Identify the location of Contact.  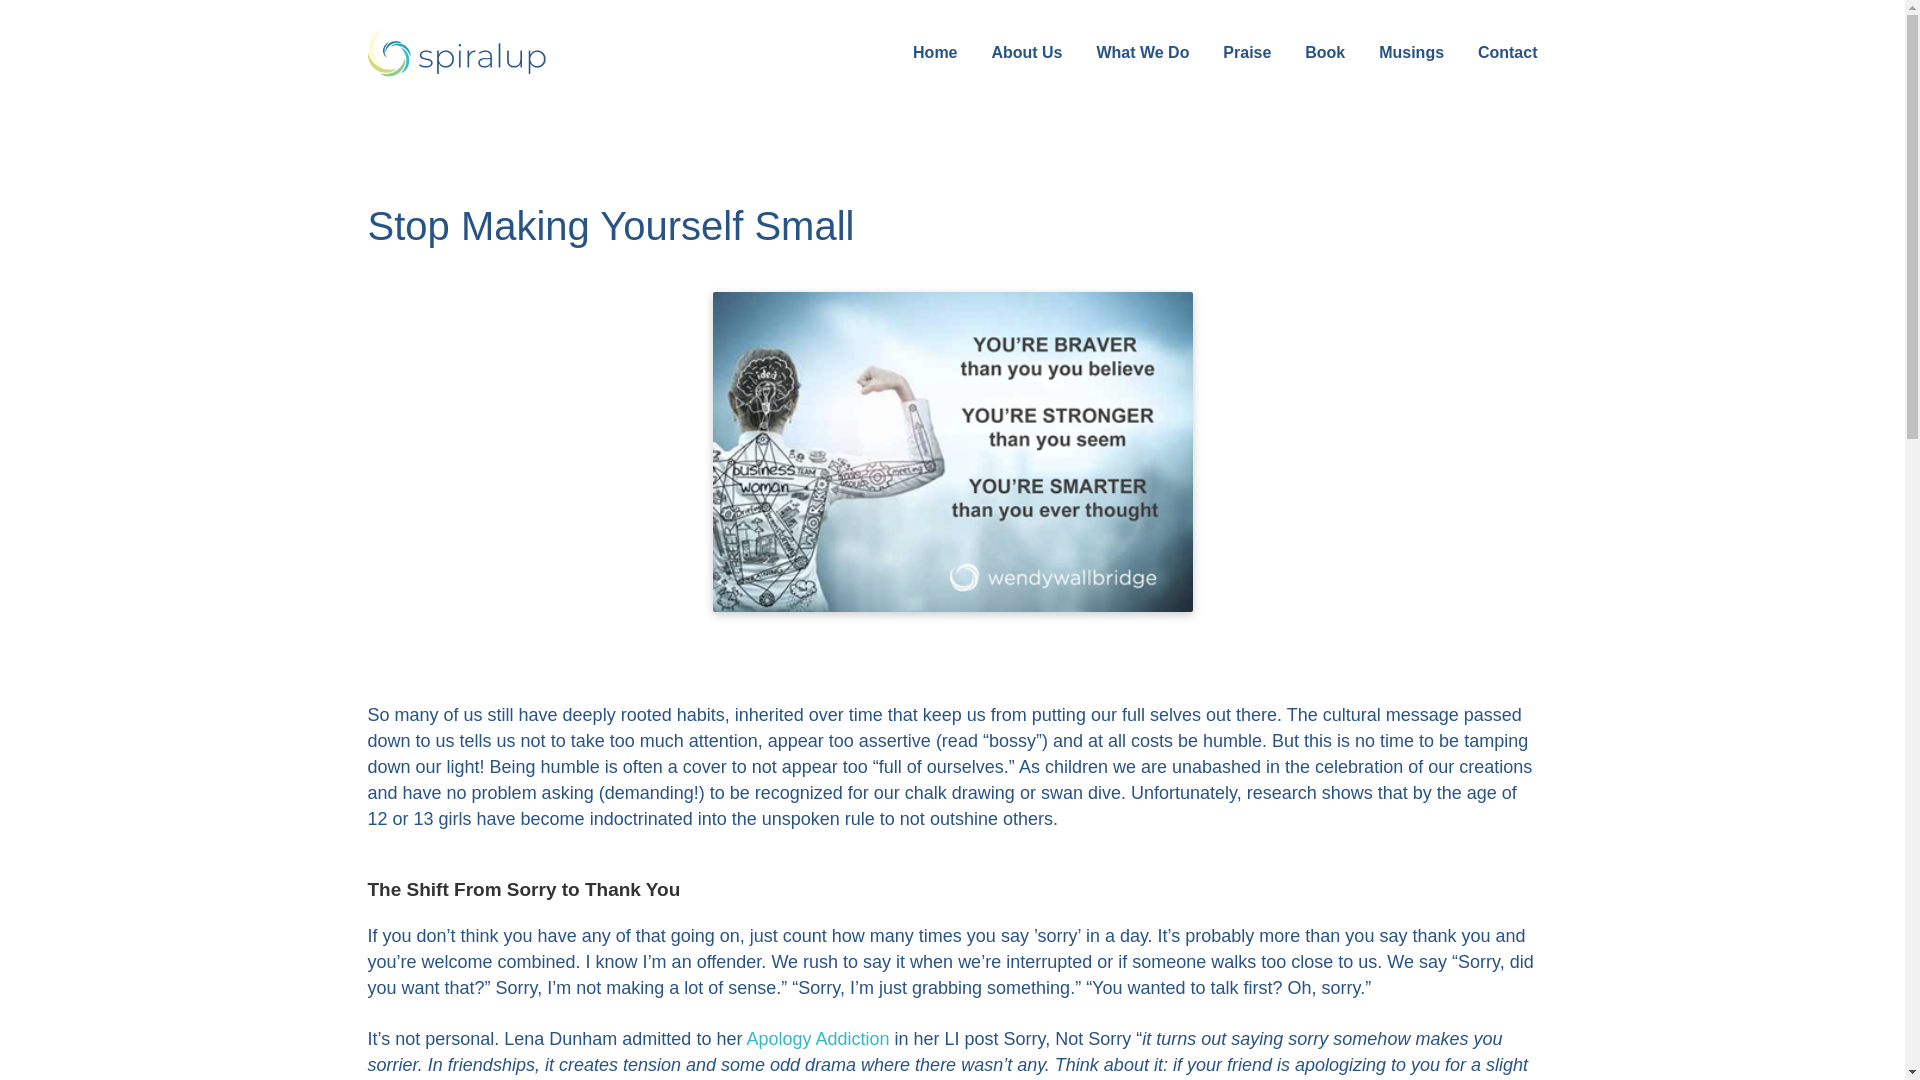
(1504, 52).